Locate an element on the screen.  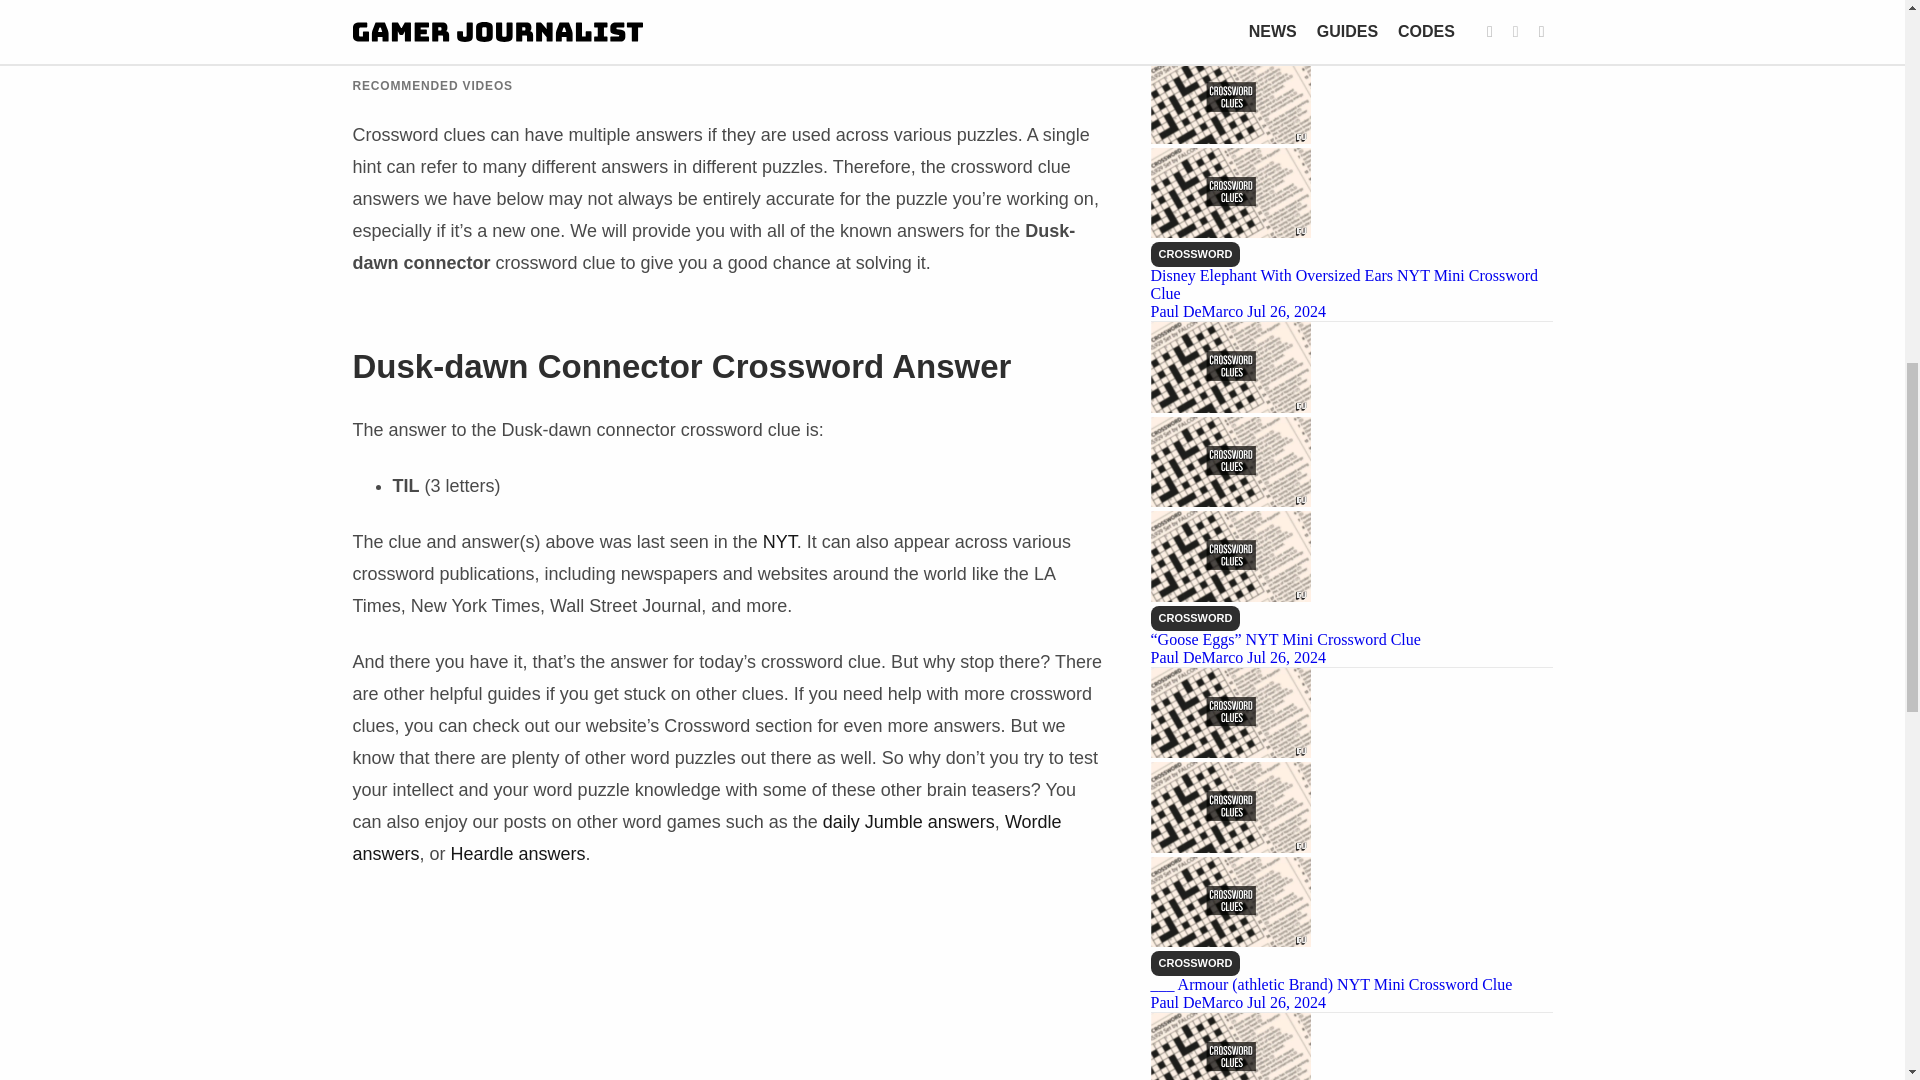
Heardle answers is located at coordinates (518, 854).